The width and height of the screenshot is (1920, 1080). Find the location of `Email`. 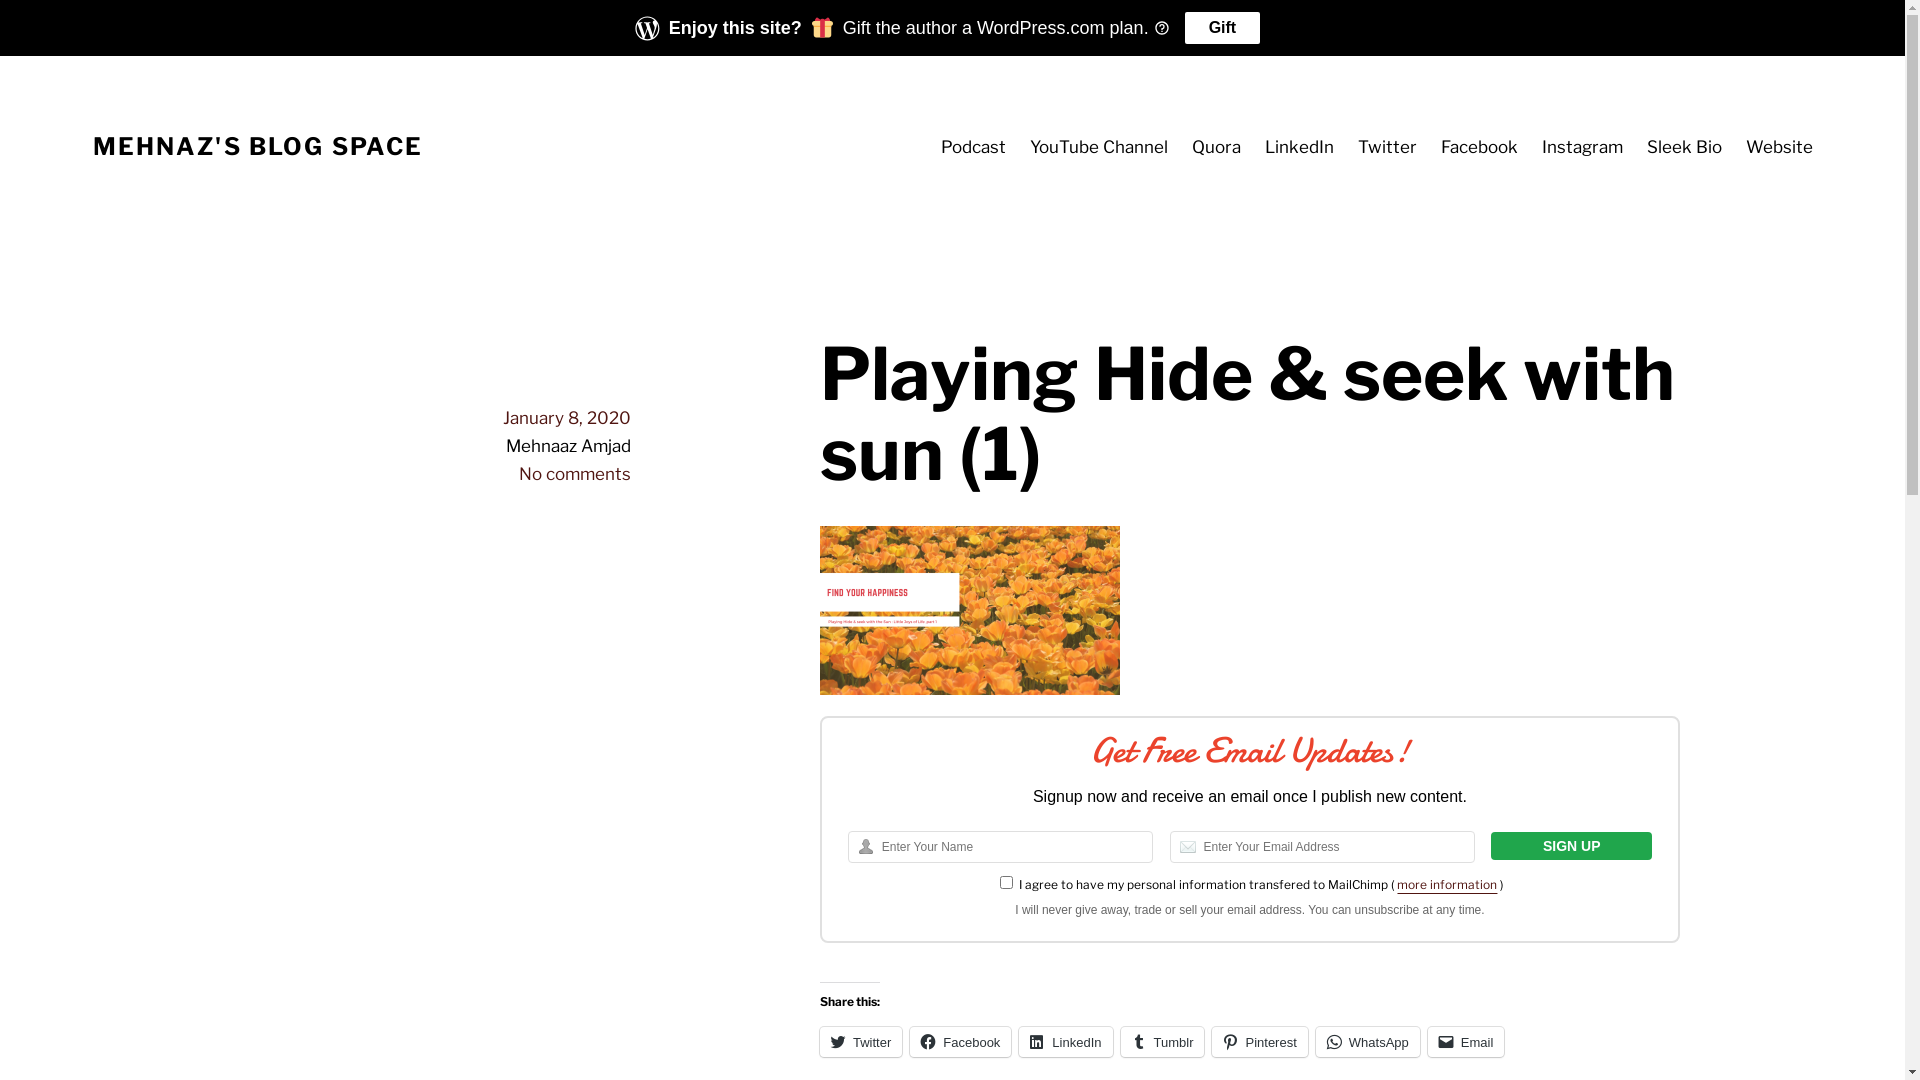

Email is located at coordinates (1466, 1042).